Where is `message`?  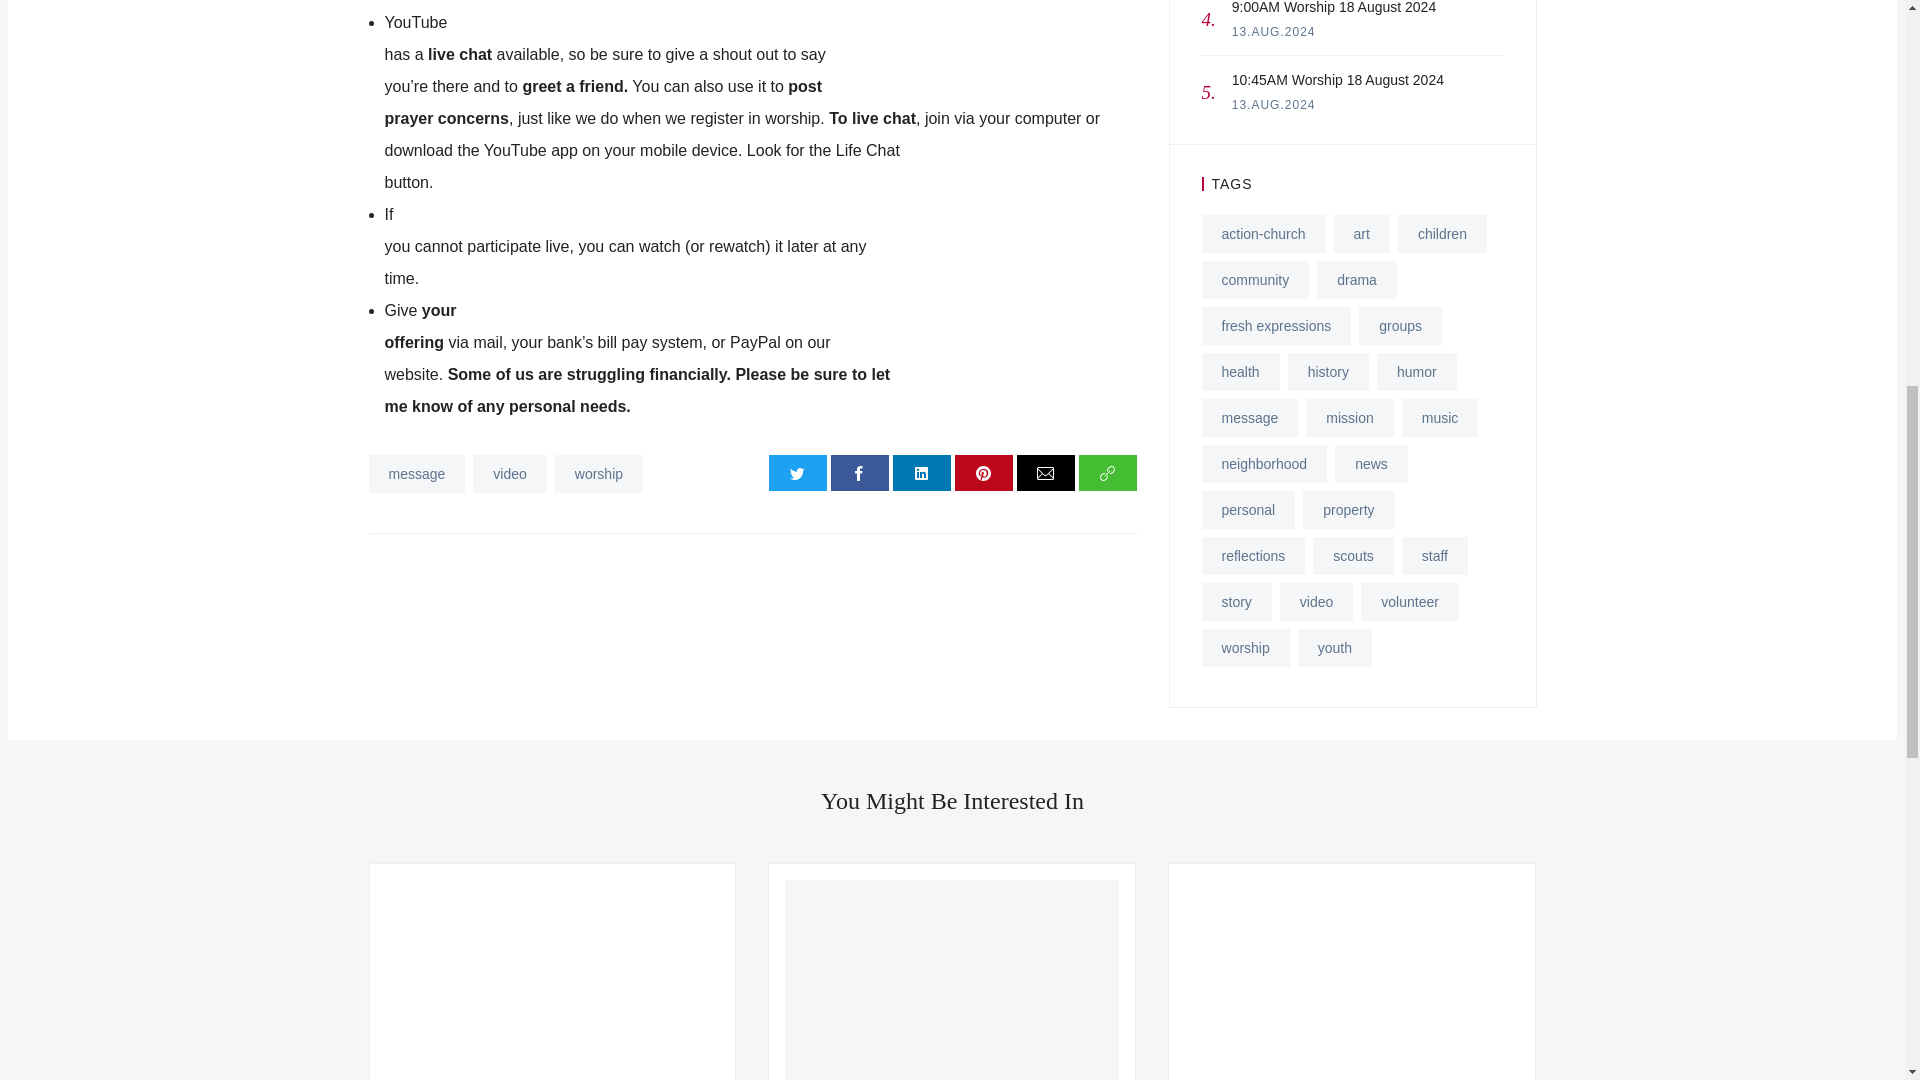
message is located at coordinates (1352, 28).